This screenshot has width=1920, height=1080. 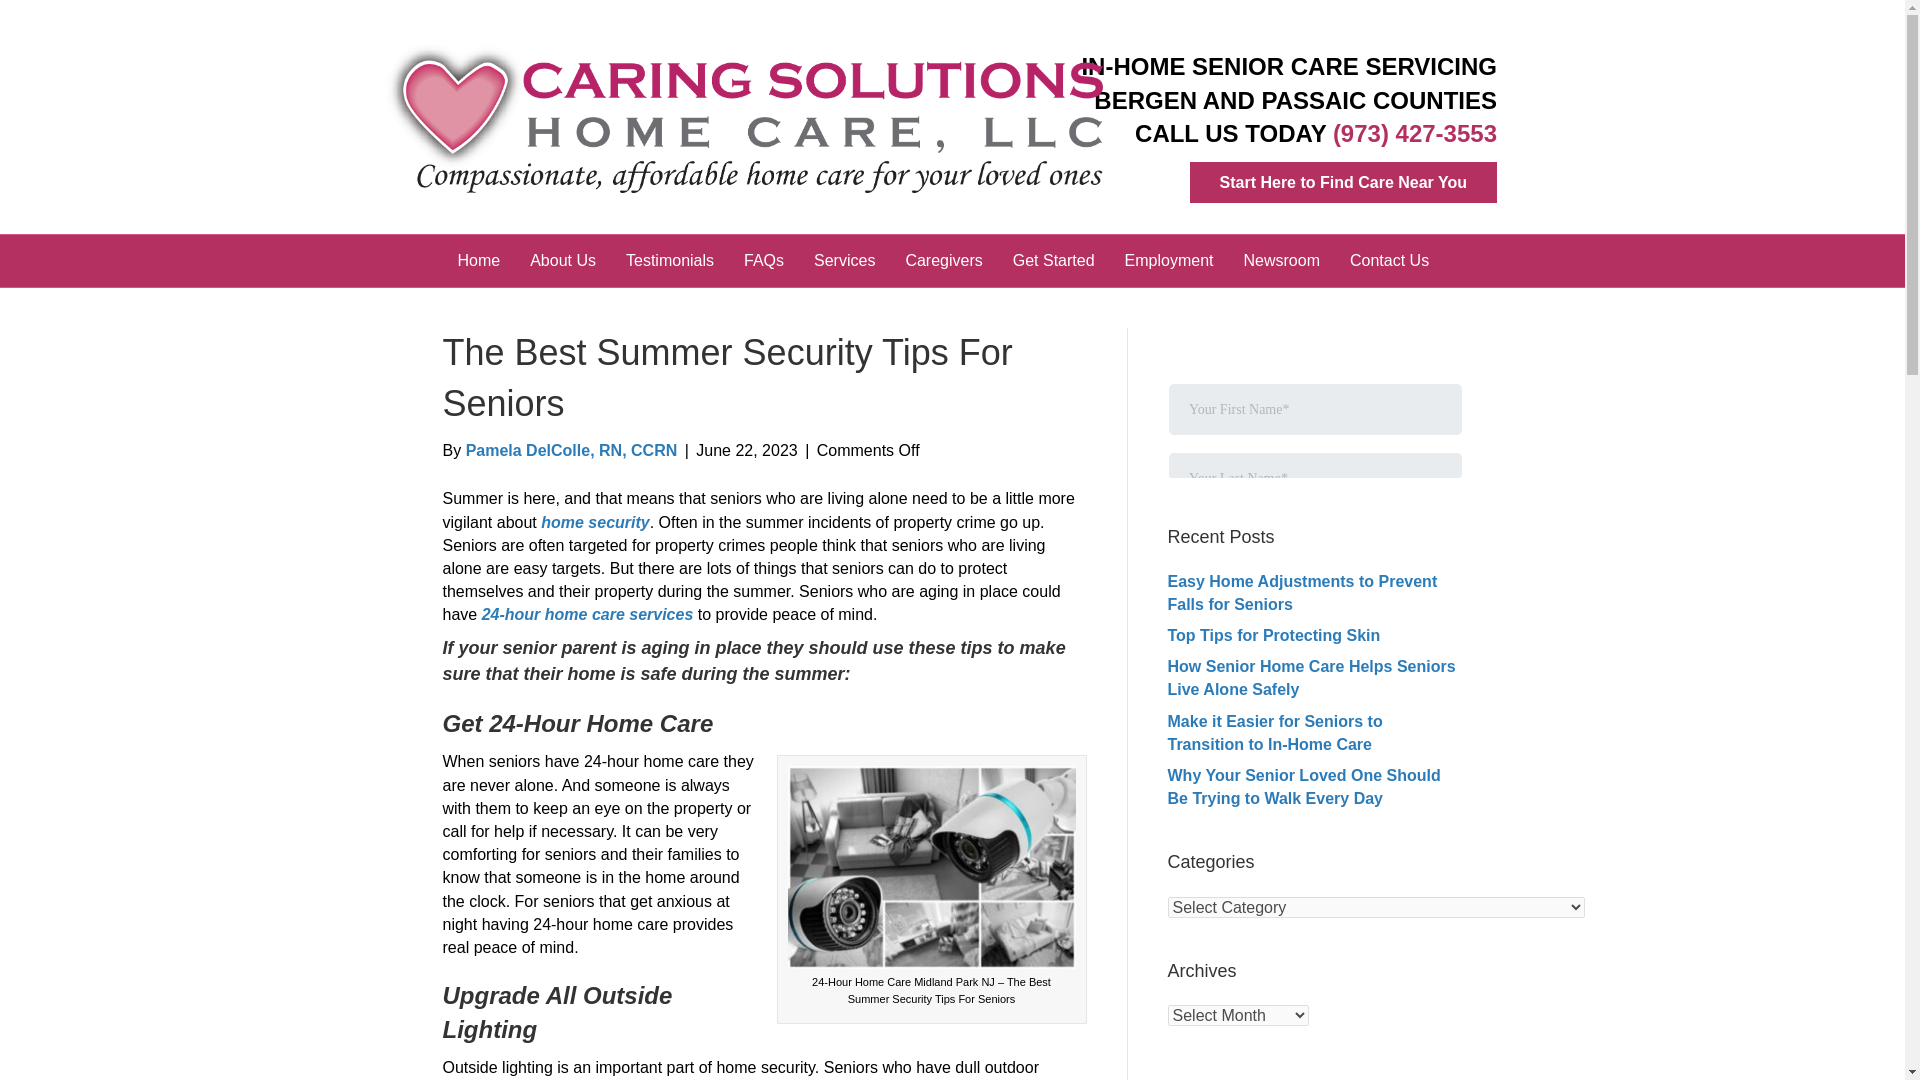 What do you see at coordinates (562, 261) in the screenshot?
I see `About Us` at bounding box center [562, 261].